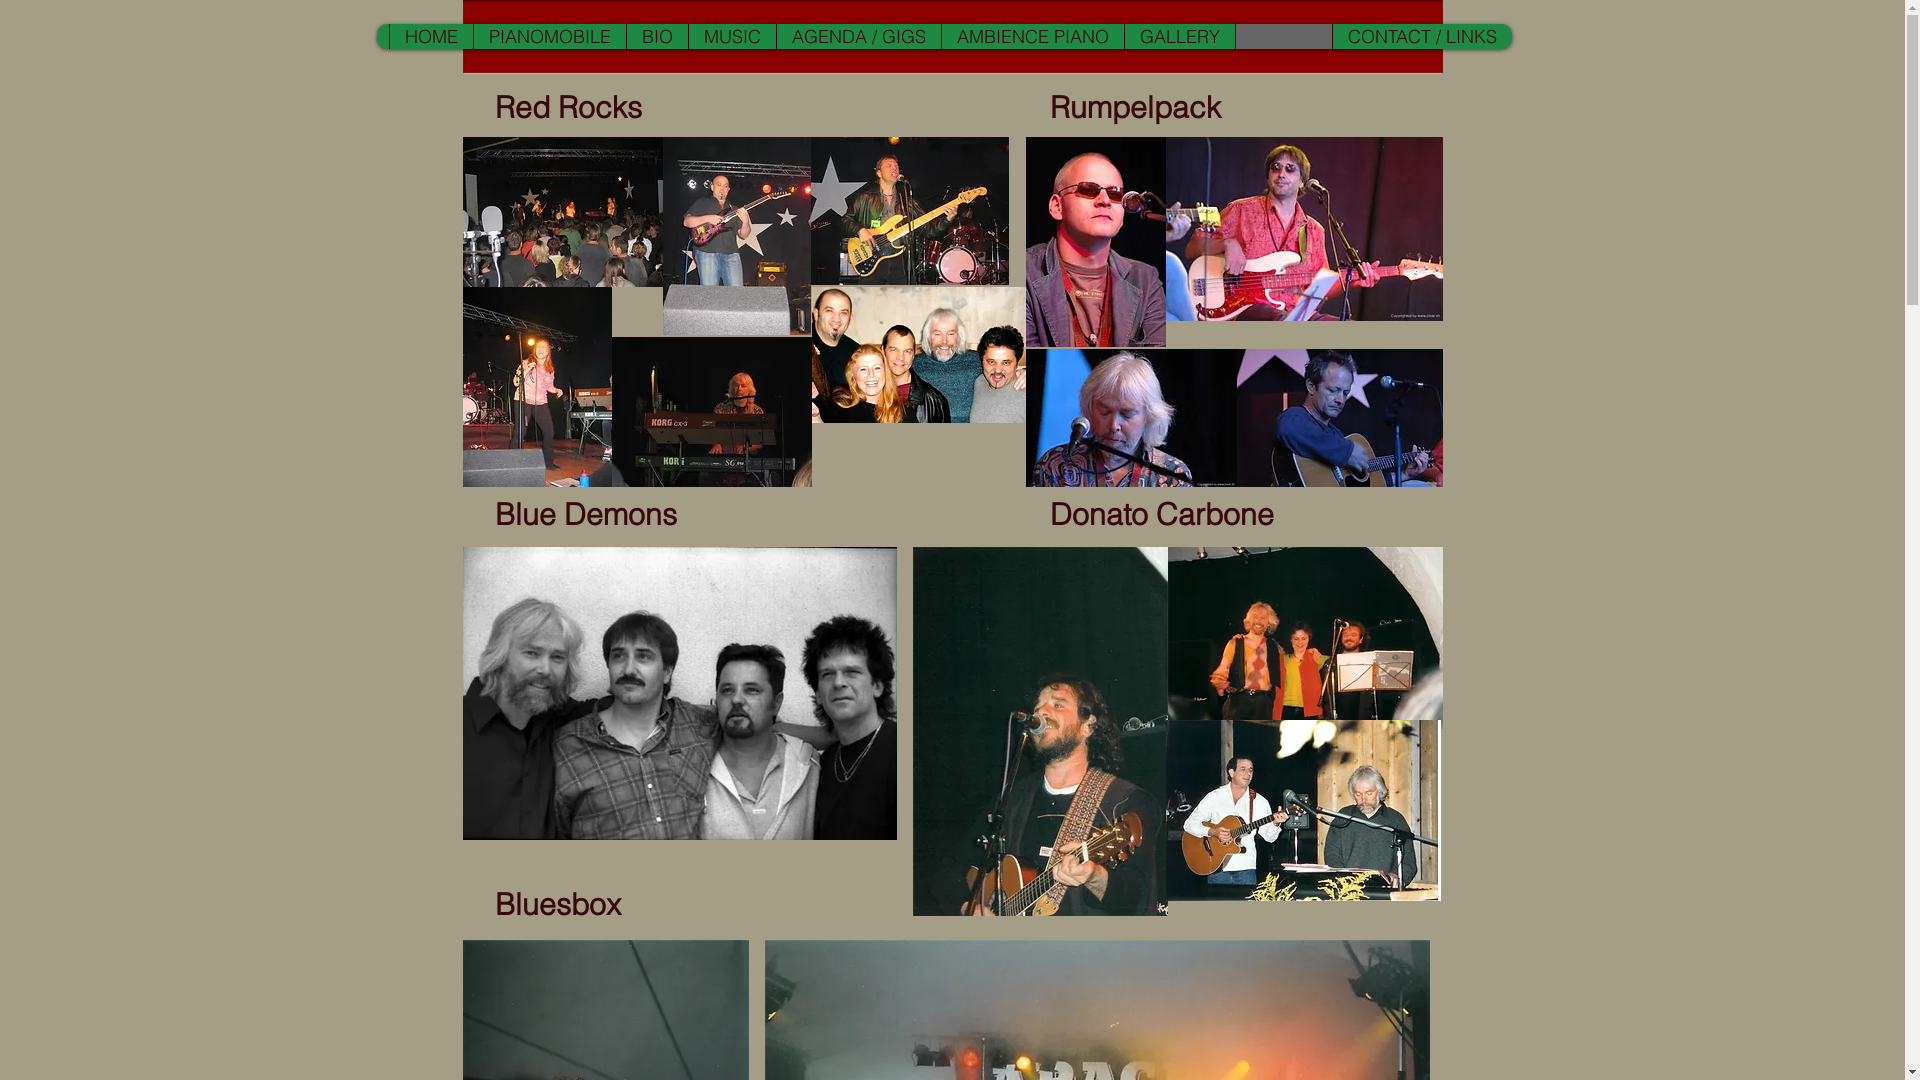 The image size is (1920, 1080). What do you see at coordinates (1306, 638) in the screenshot?
I see `archiv4c.jpg` at bounding box center [1306, 638].